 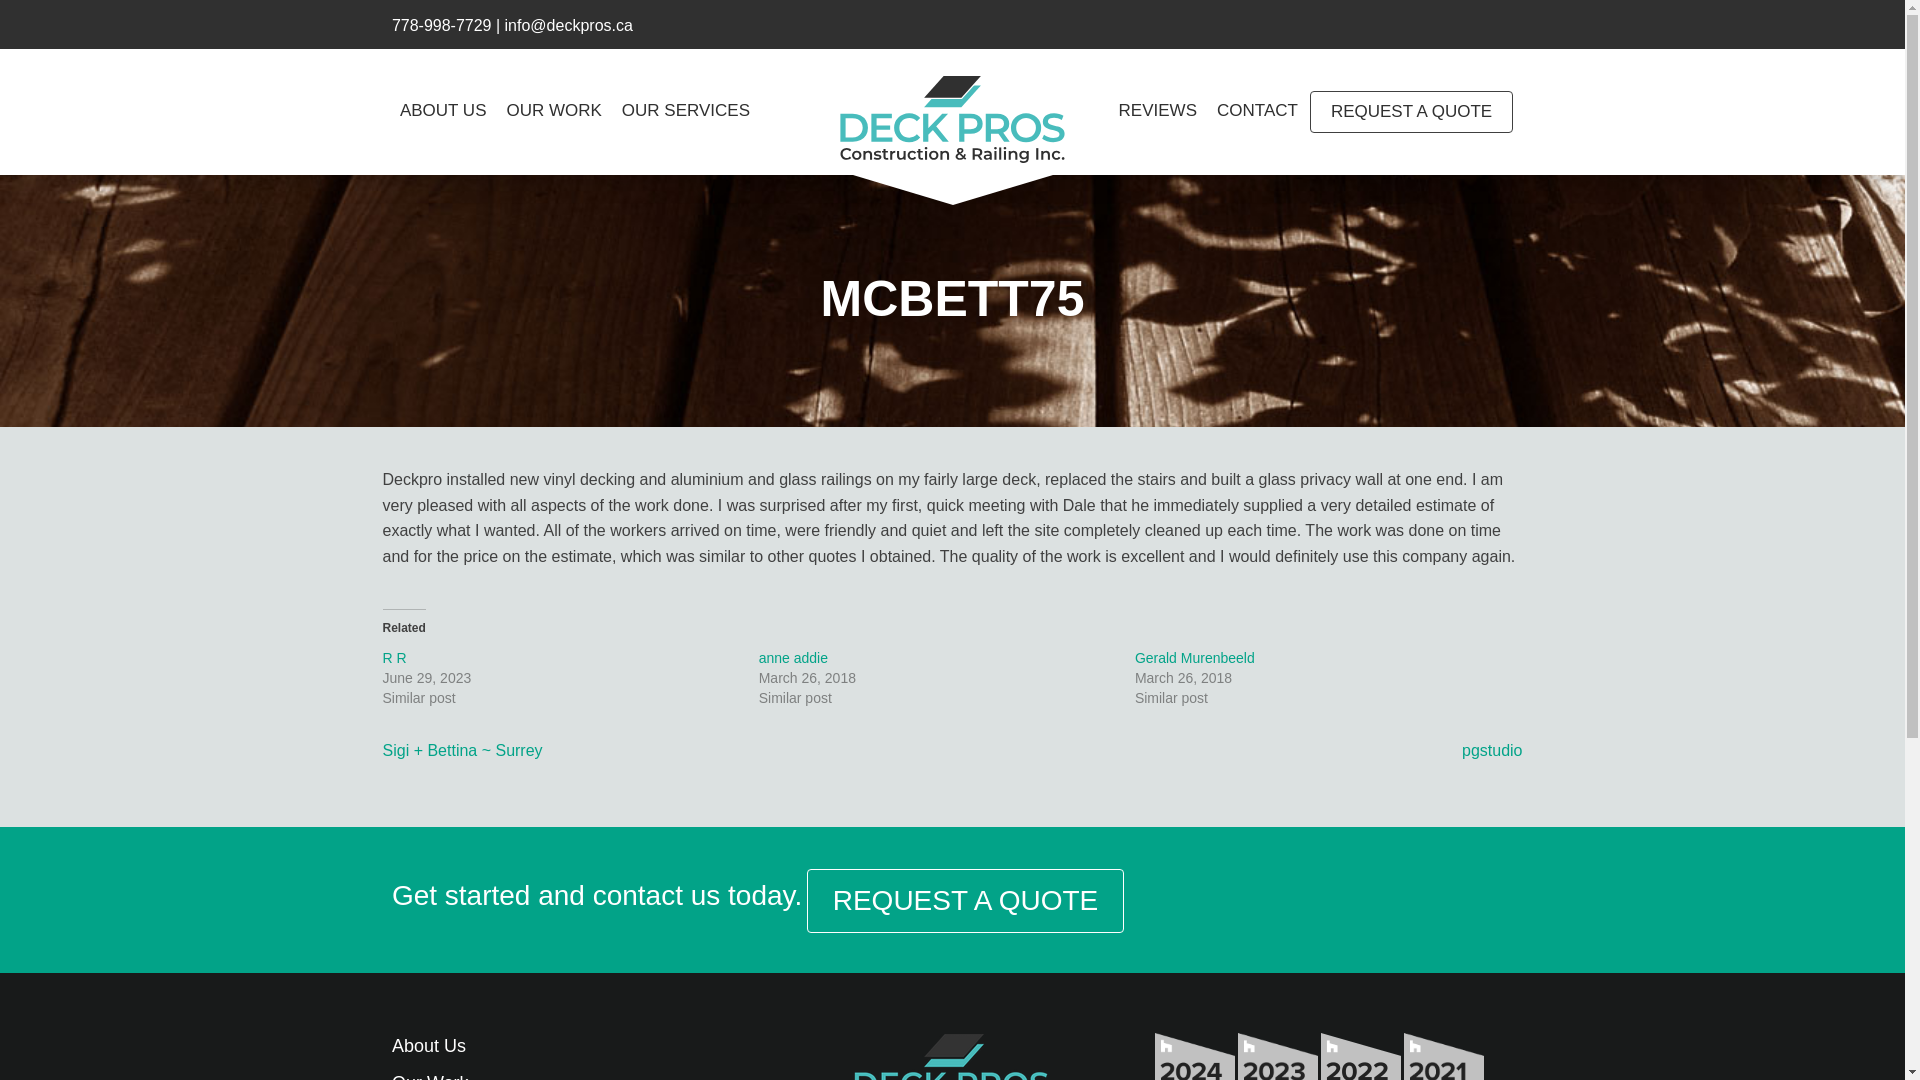 What do you see at coordinates (552, 110) in the screenshot?
I see `OUR WORK` at bounding box center [552, 110].